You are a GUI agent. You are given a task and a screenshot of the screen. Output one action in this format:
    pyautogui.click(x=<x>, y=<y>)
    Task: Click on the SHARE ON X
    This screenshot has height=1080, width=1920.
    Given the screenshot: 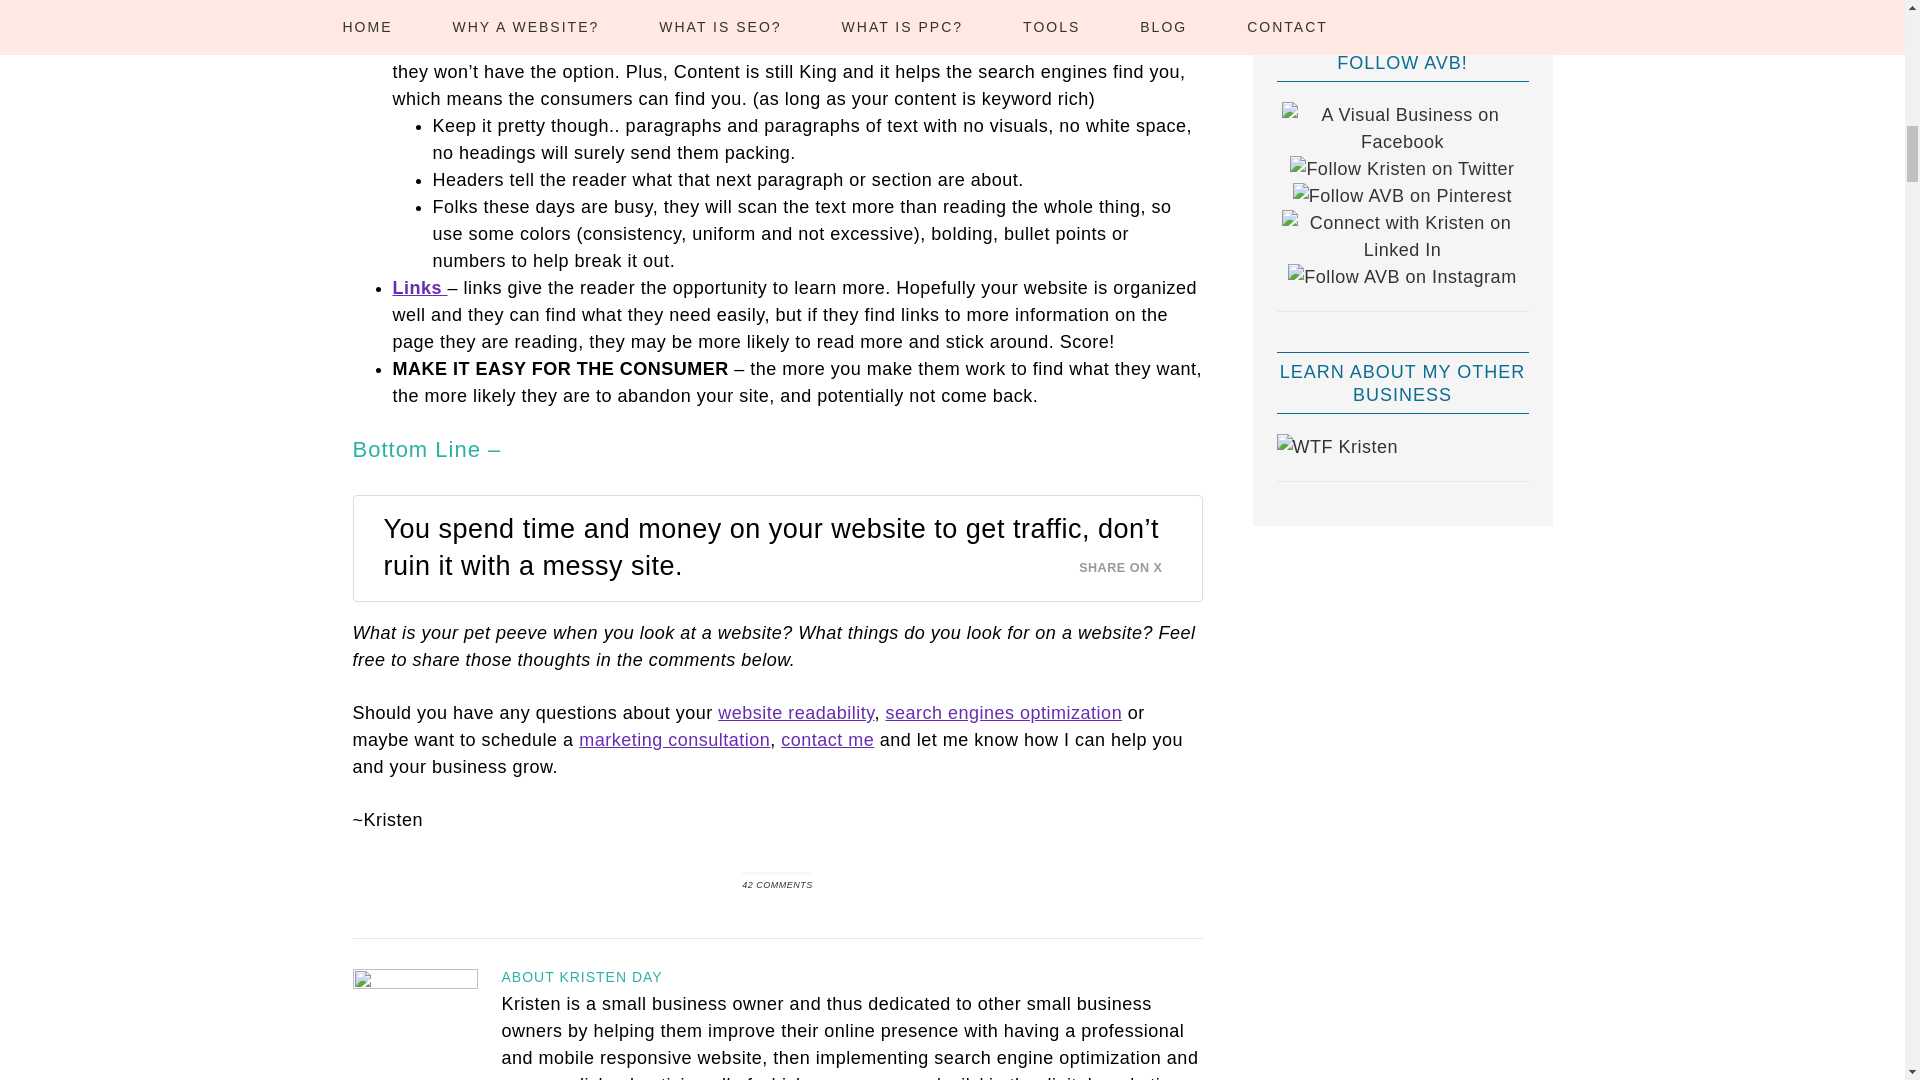 What is the action you would take?
    pyautogui.click(x=1132, y=562)
    